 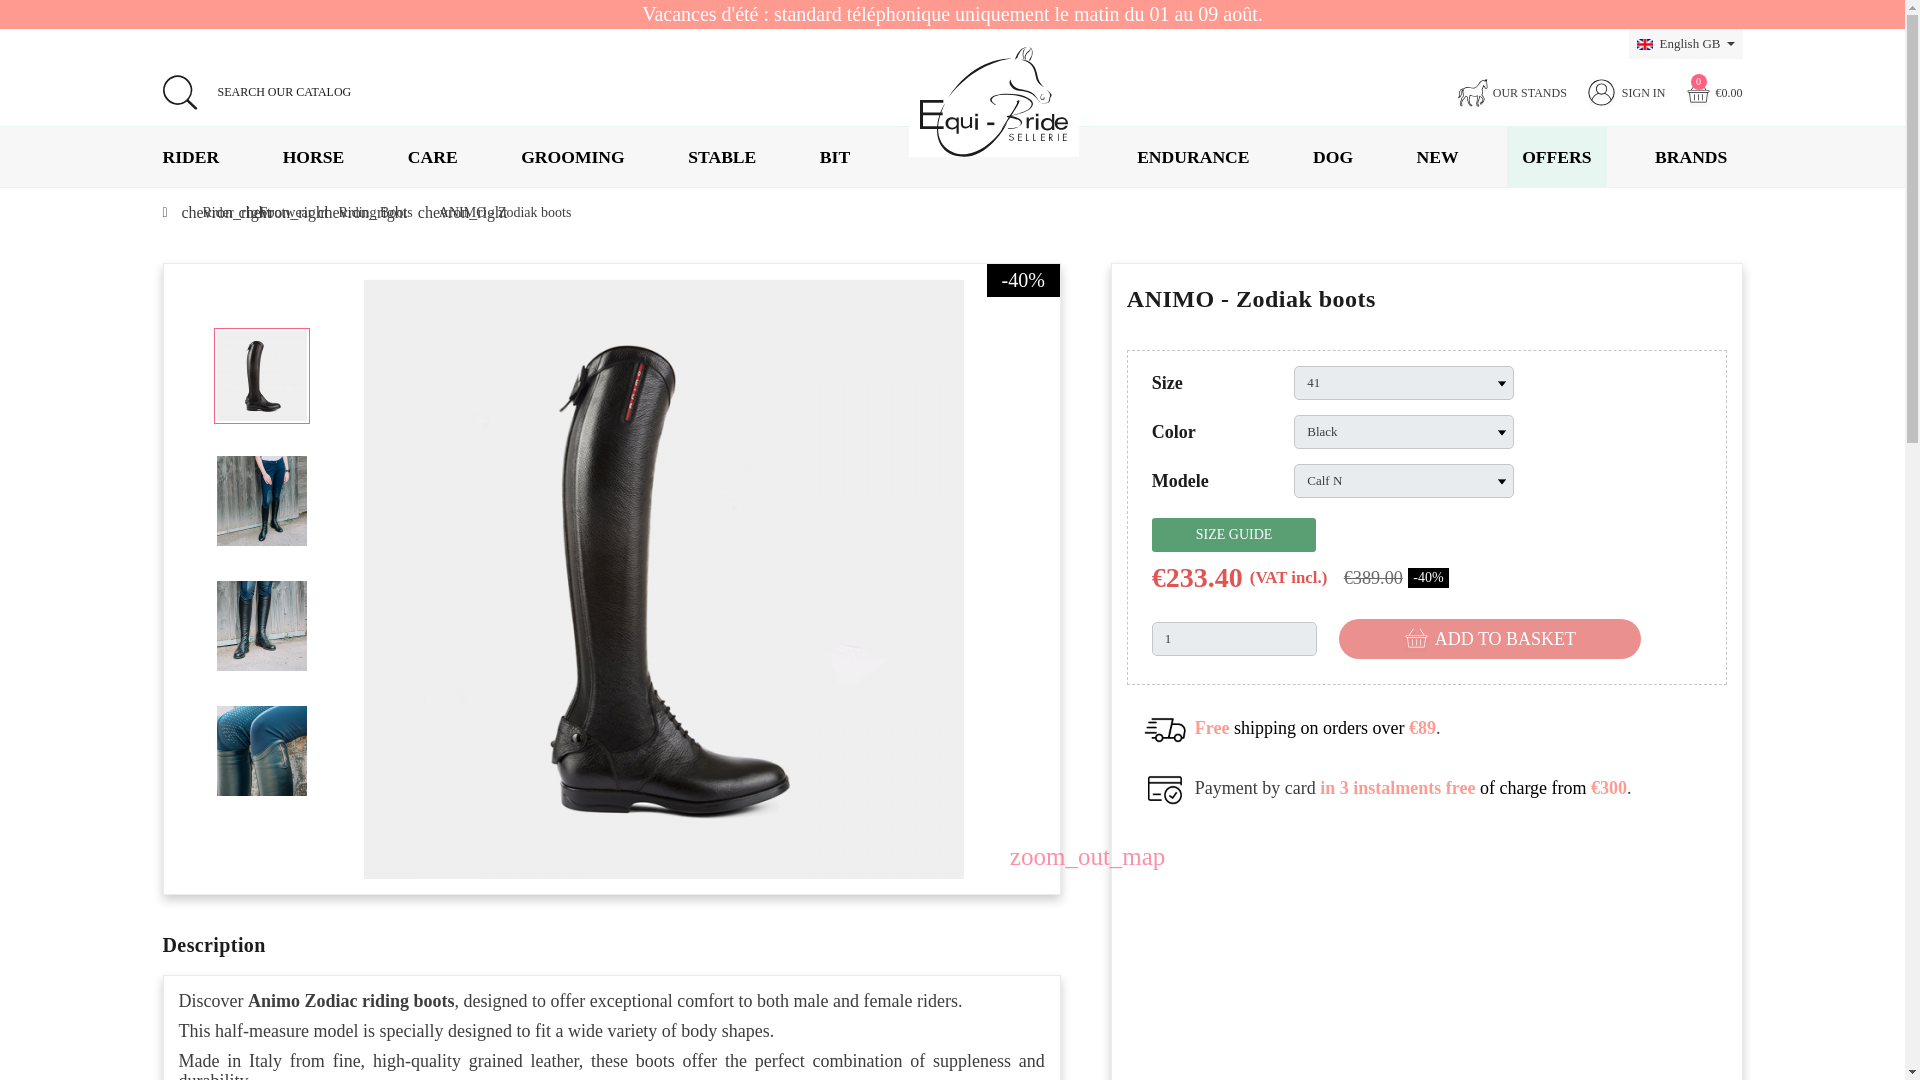 What do you see at coordinates (1626, 91) in the screenshot?
I see `SIGN IN` at bounding box center [1626, 91].